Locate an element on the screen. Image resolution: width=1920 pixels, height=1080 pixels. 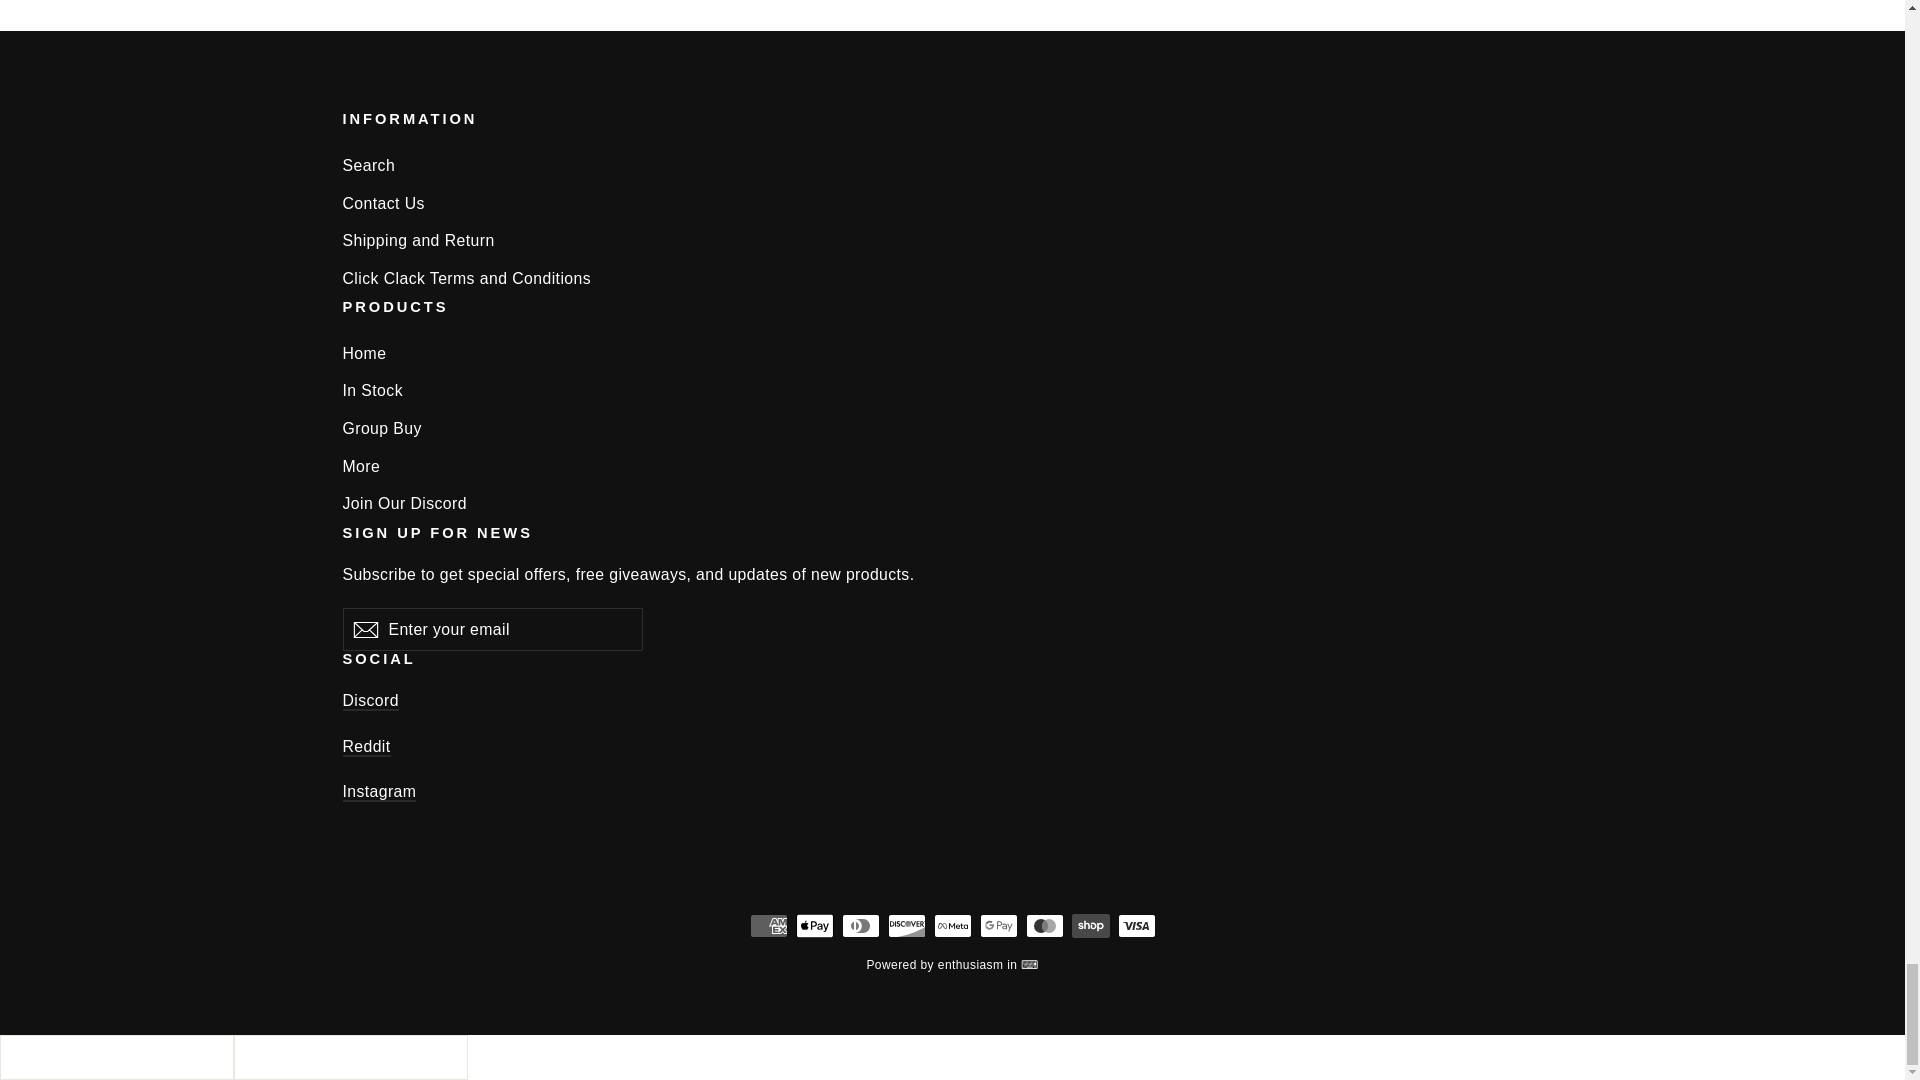
Visa is located at coordinates (1136, 926).